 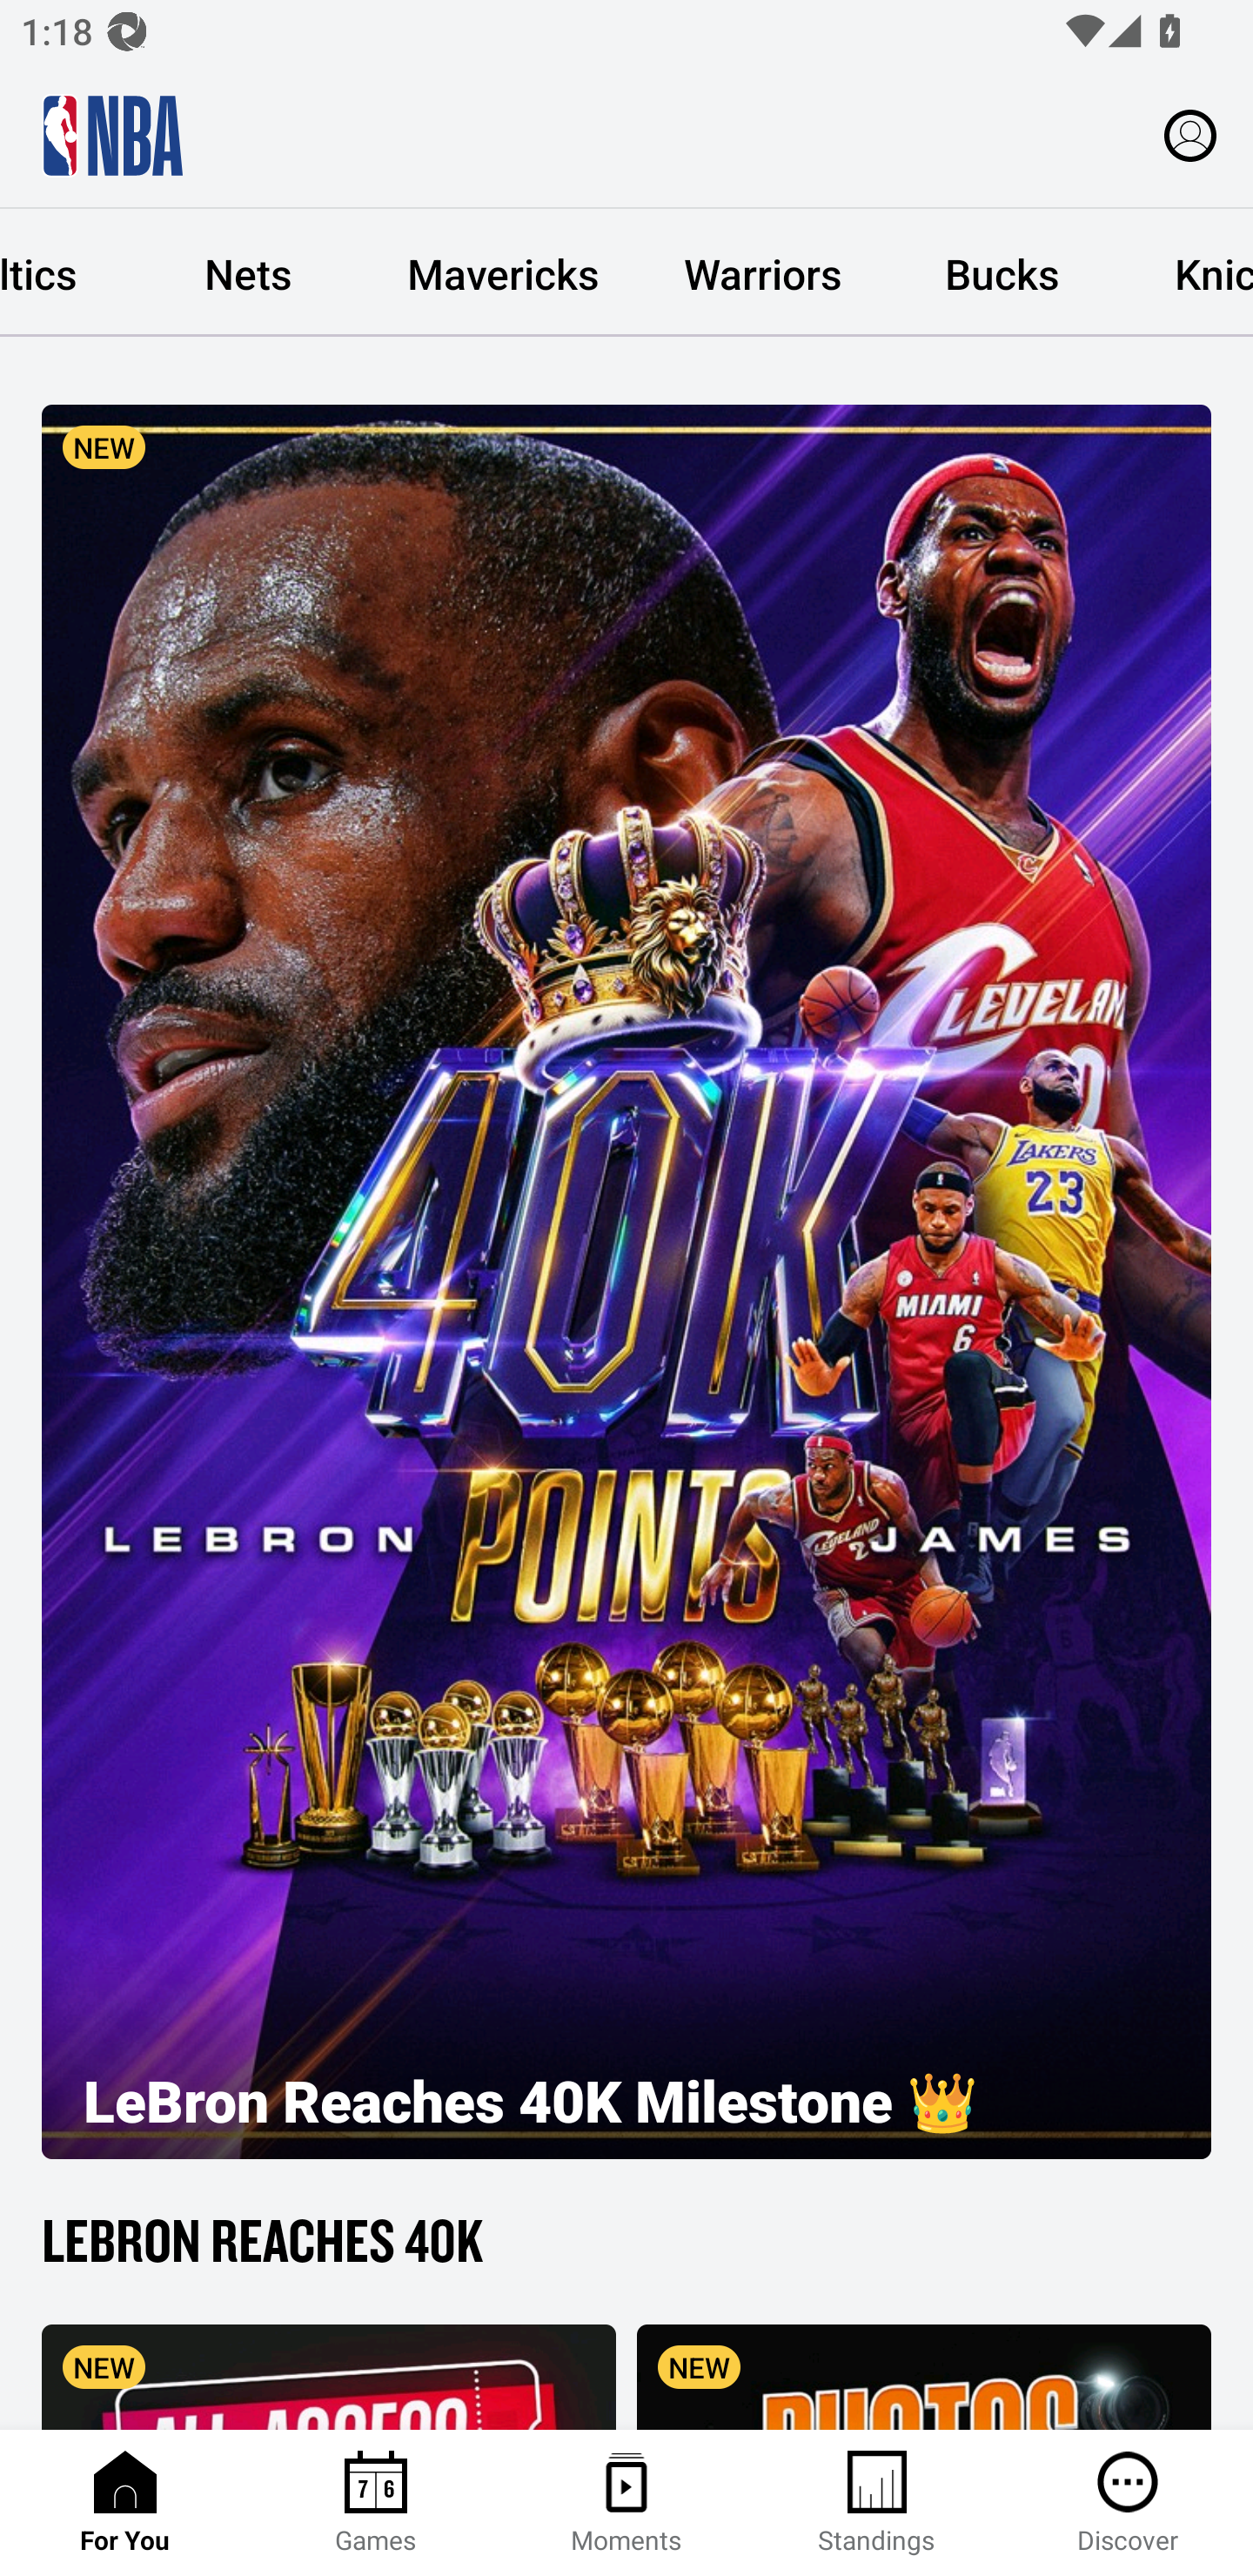 What do you see at coordinates (503, 273) in the screenshot?
I see `Mavericks` at bounding box center [503, 273].